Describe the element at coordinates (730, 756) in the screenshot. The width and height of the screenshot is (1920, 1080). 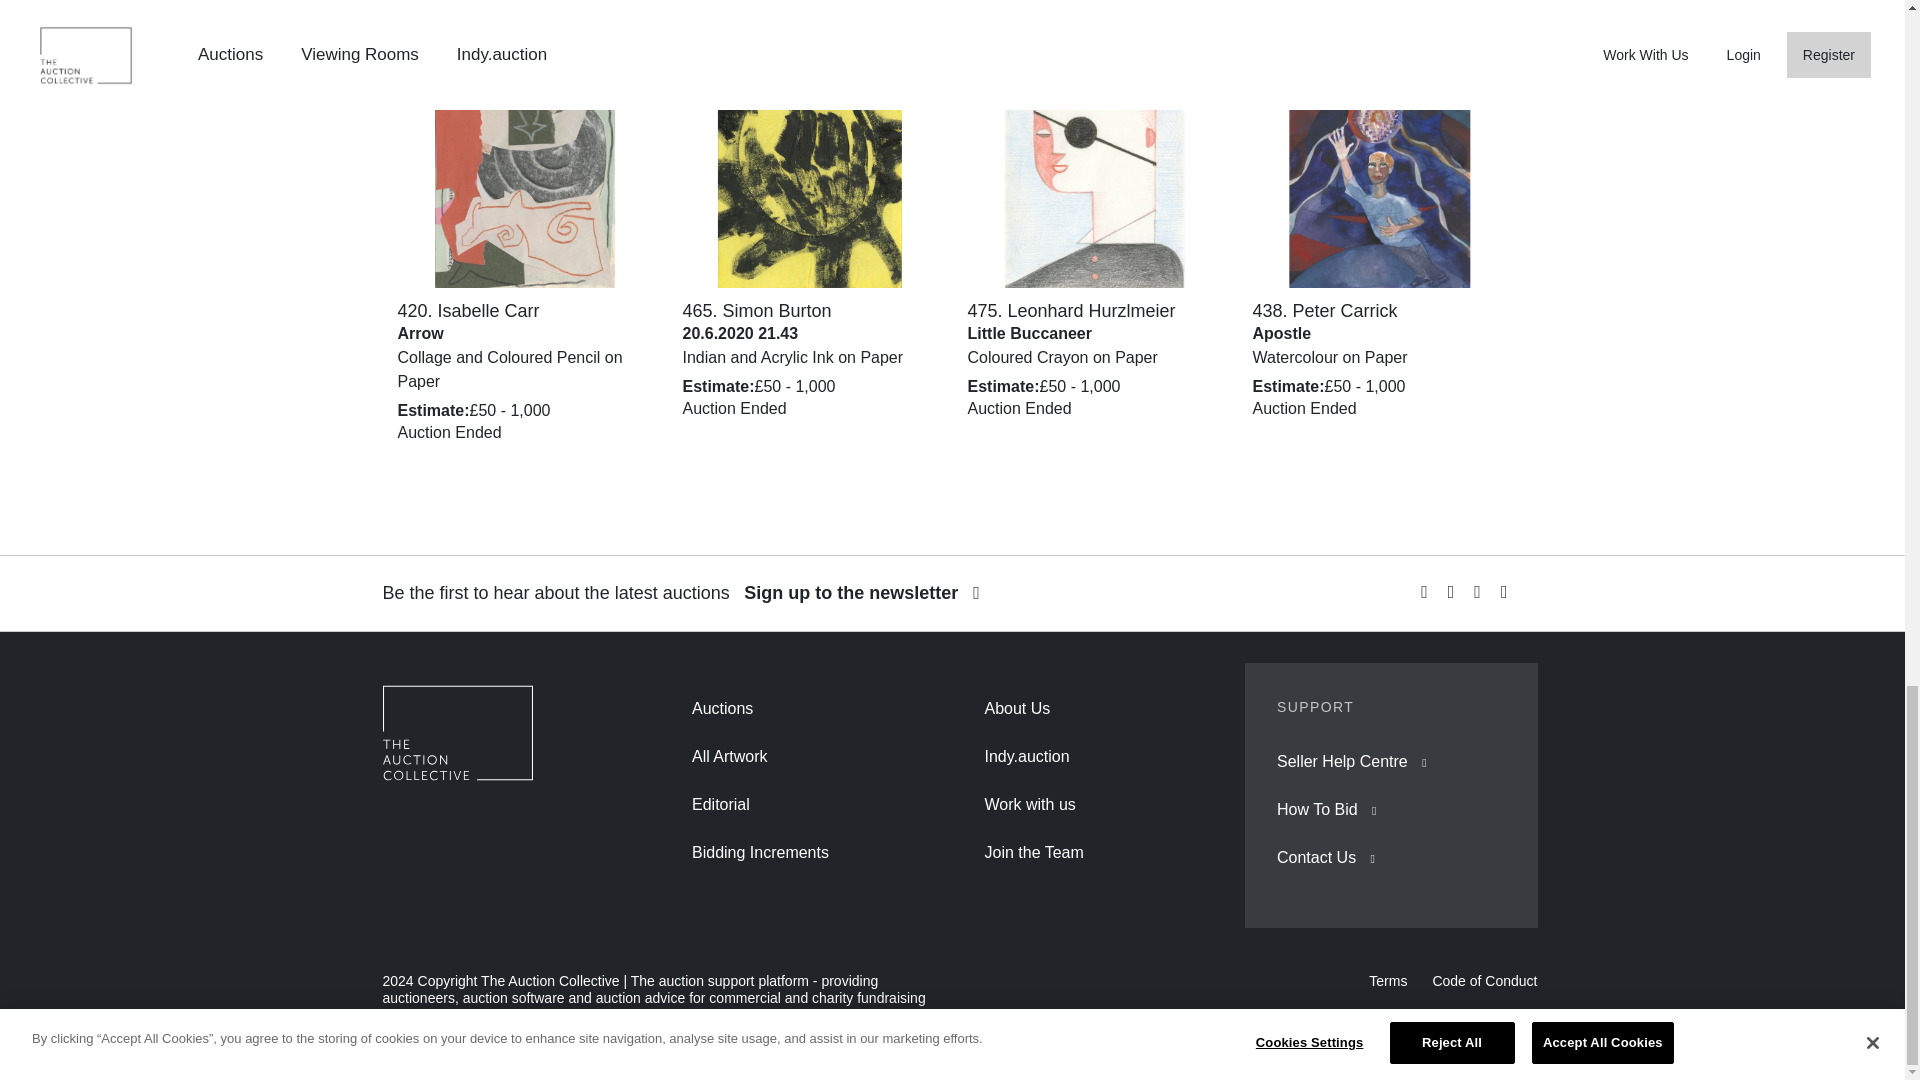
I see `All Artwork` at that location.